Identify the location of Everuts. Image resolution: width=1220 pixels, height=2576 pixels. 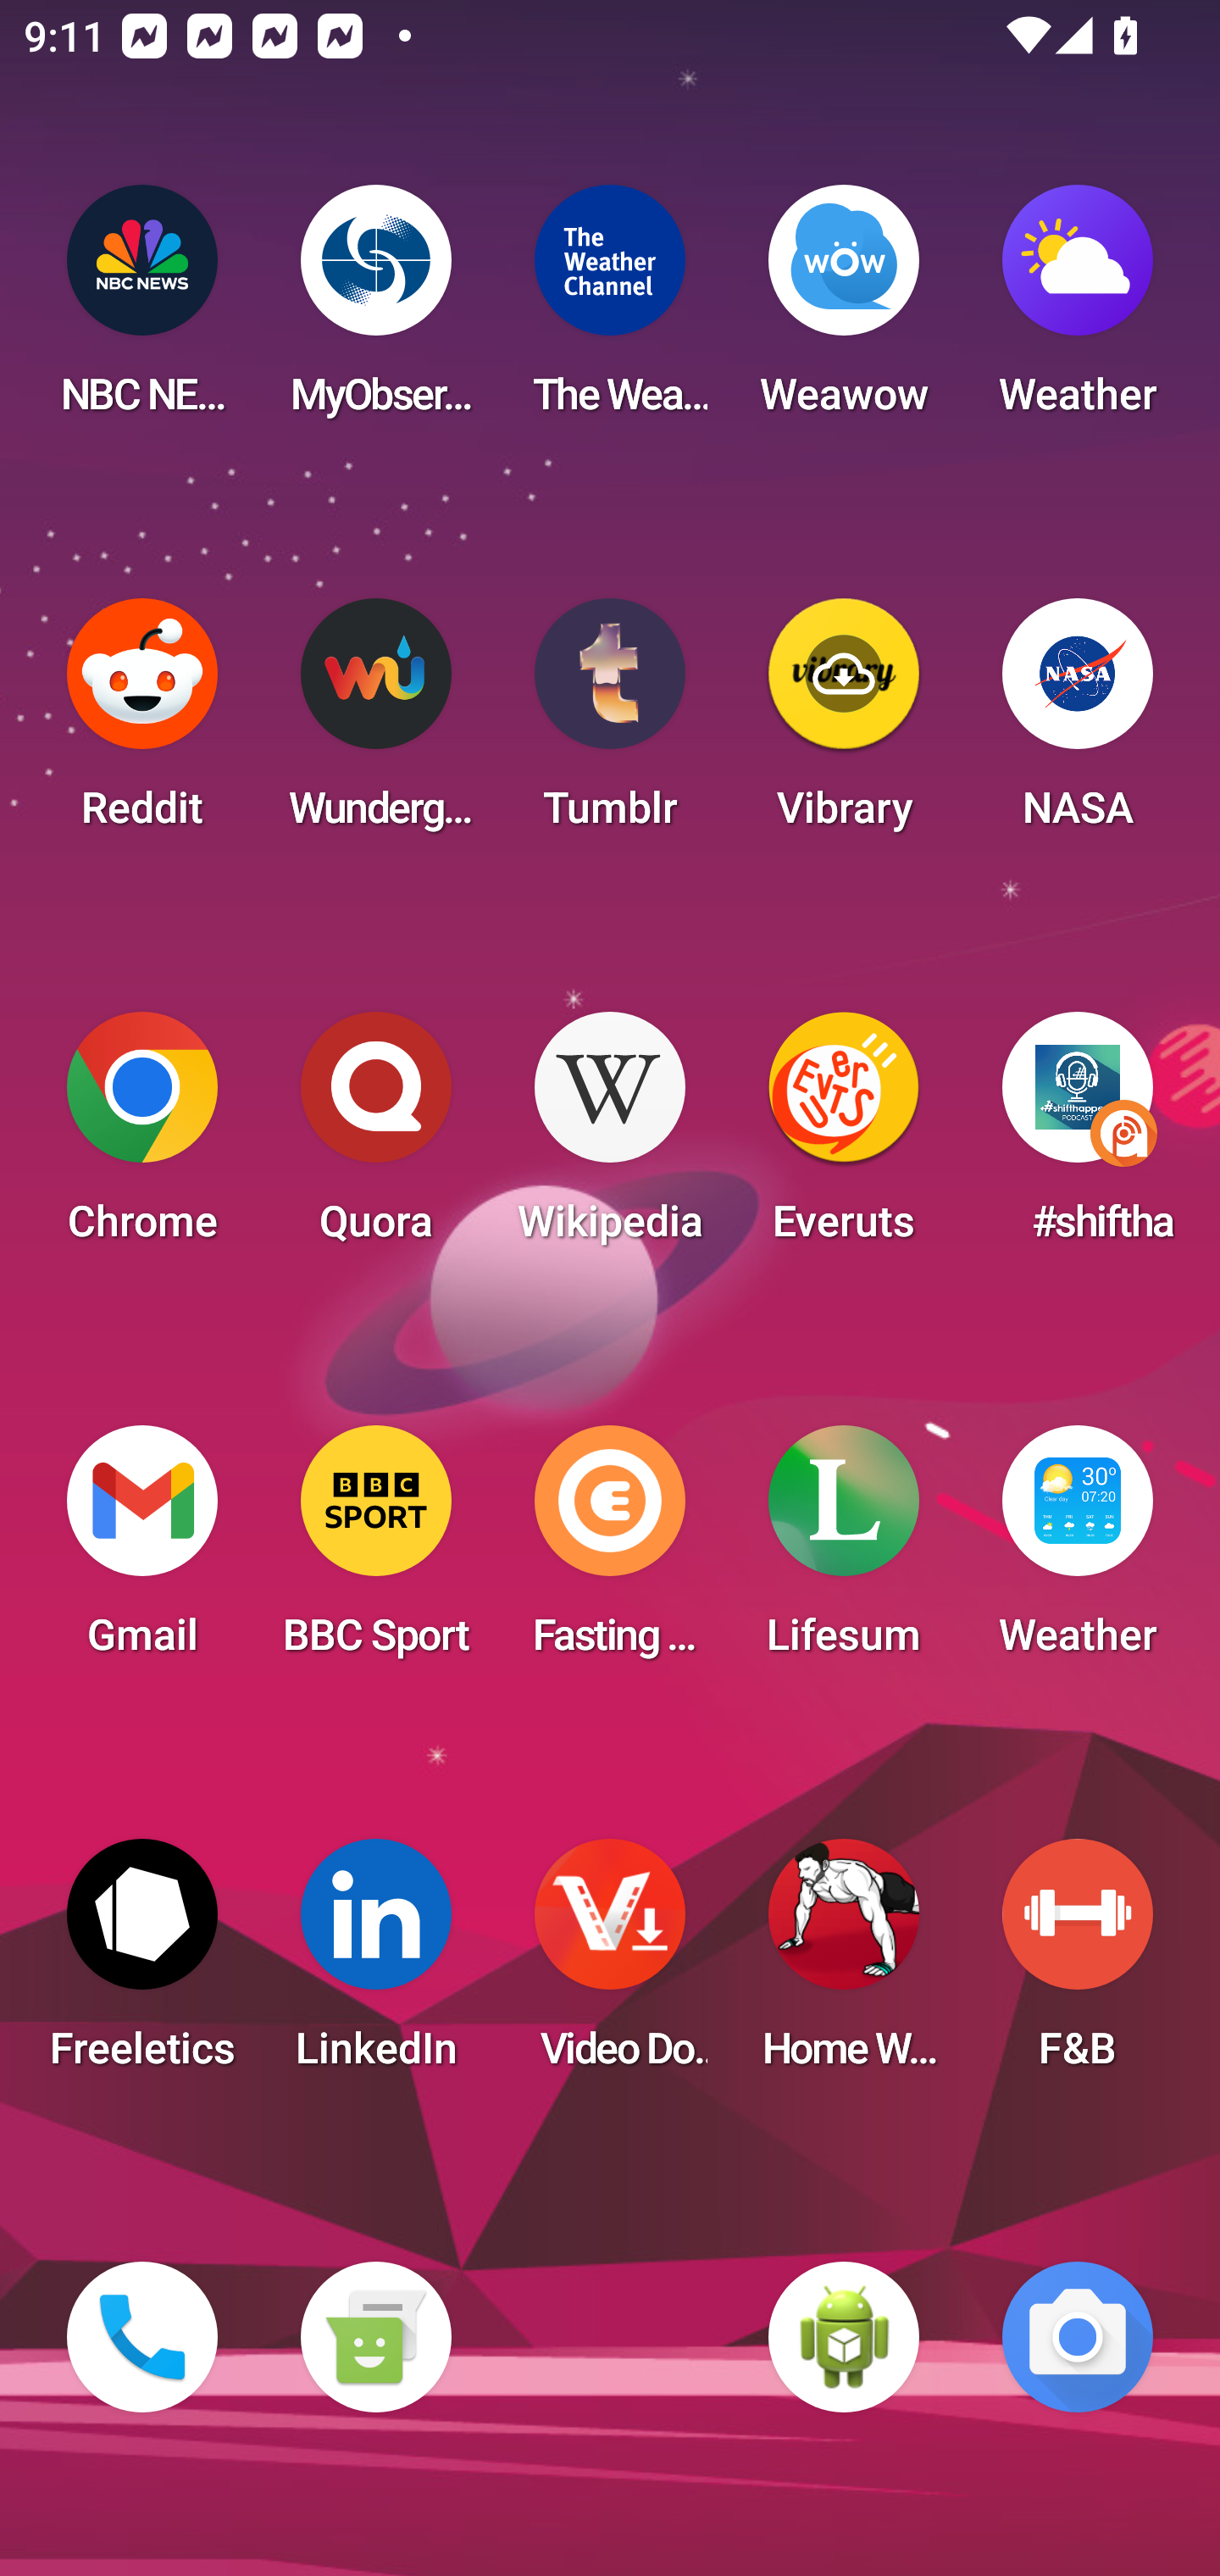
(844, 1137).